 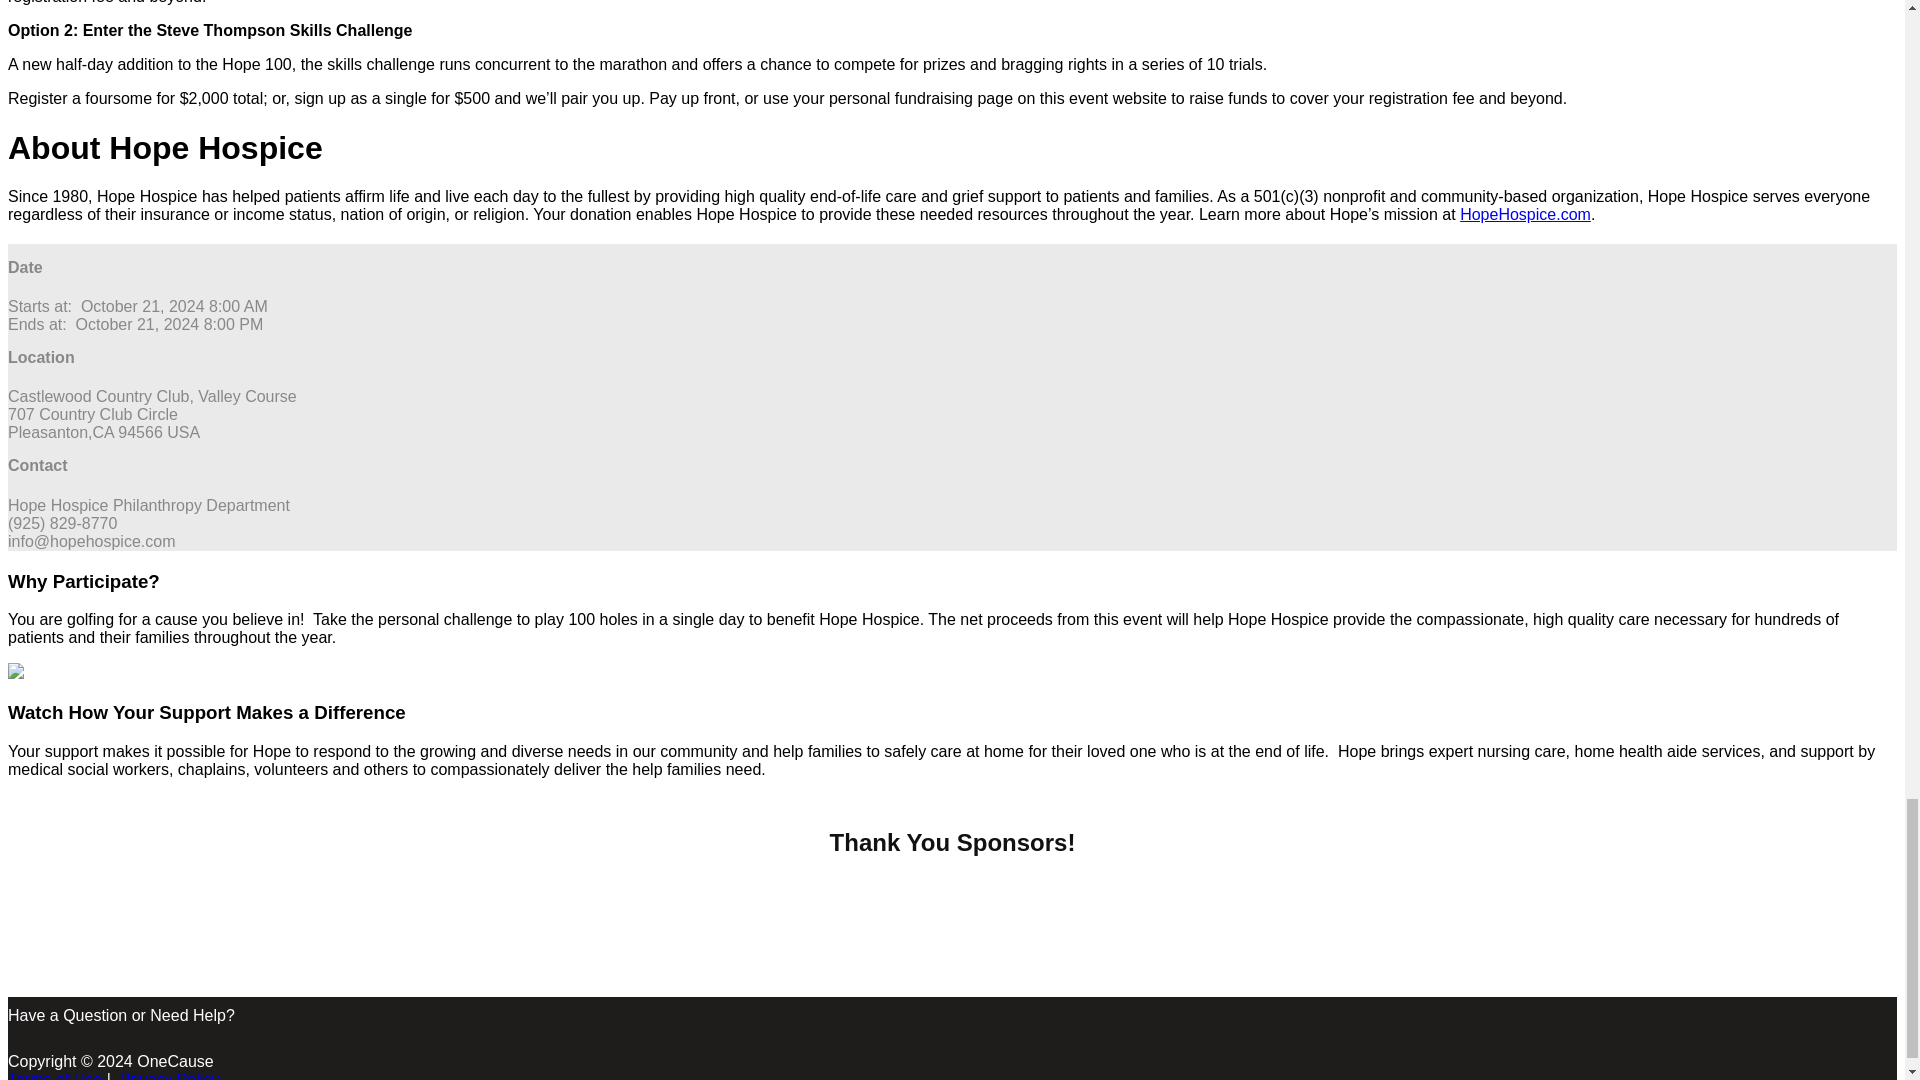 I want to click on Have a Question or Need Help?, so click(x=120, y=1014).